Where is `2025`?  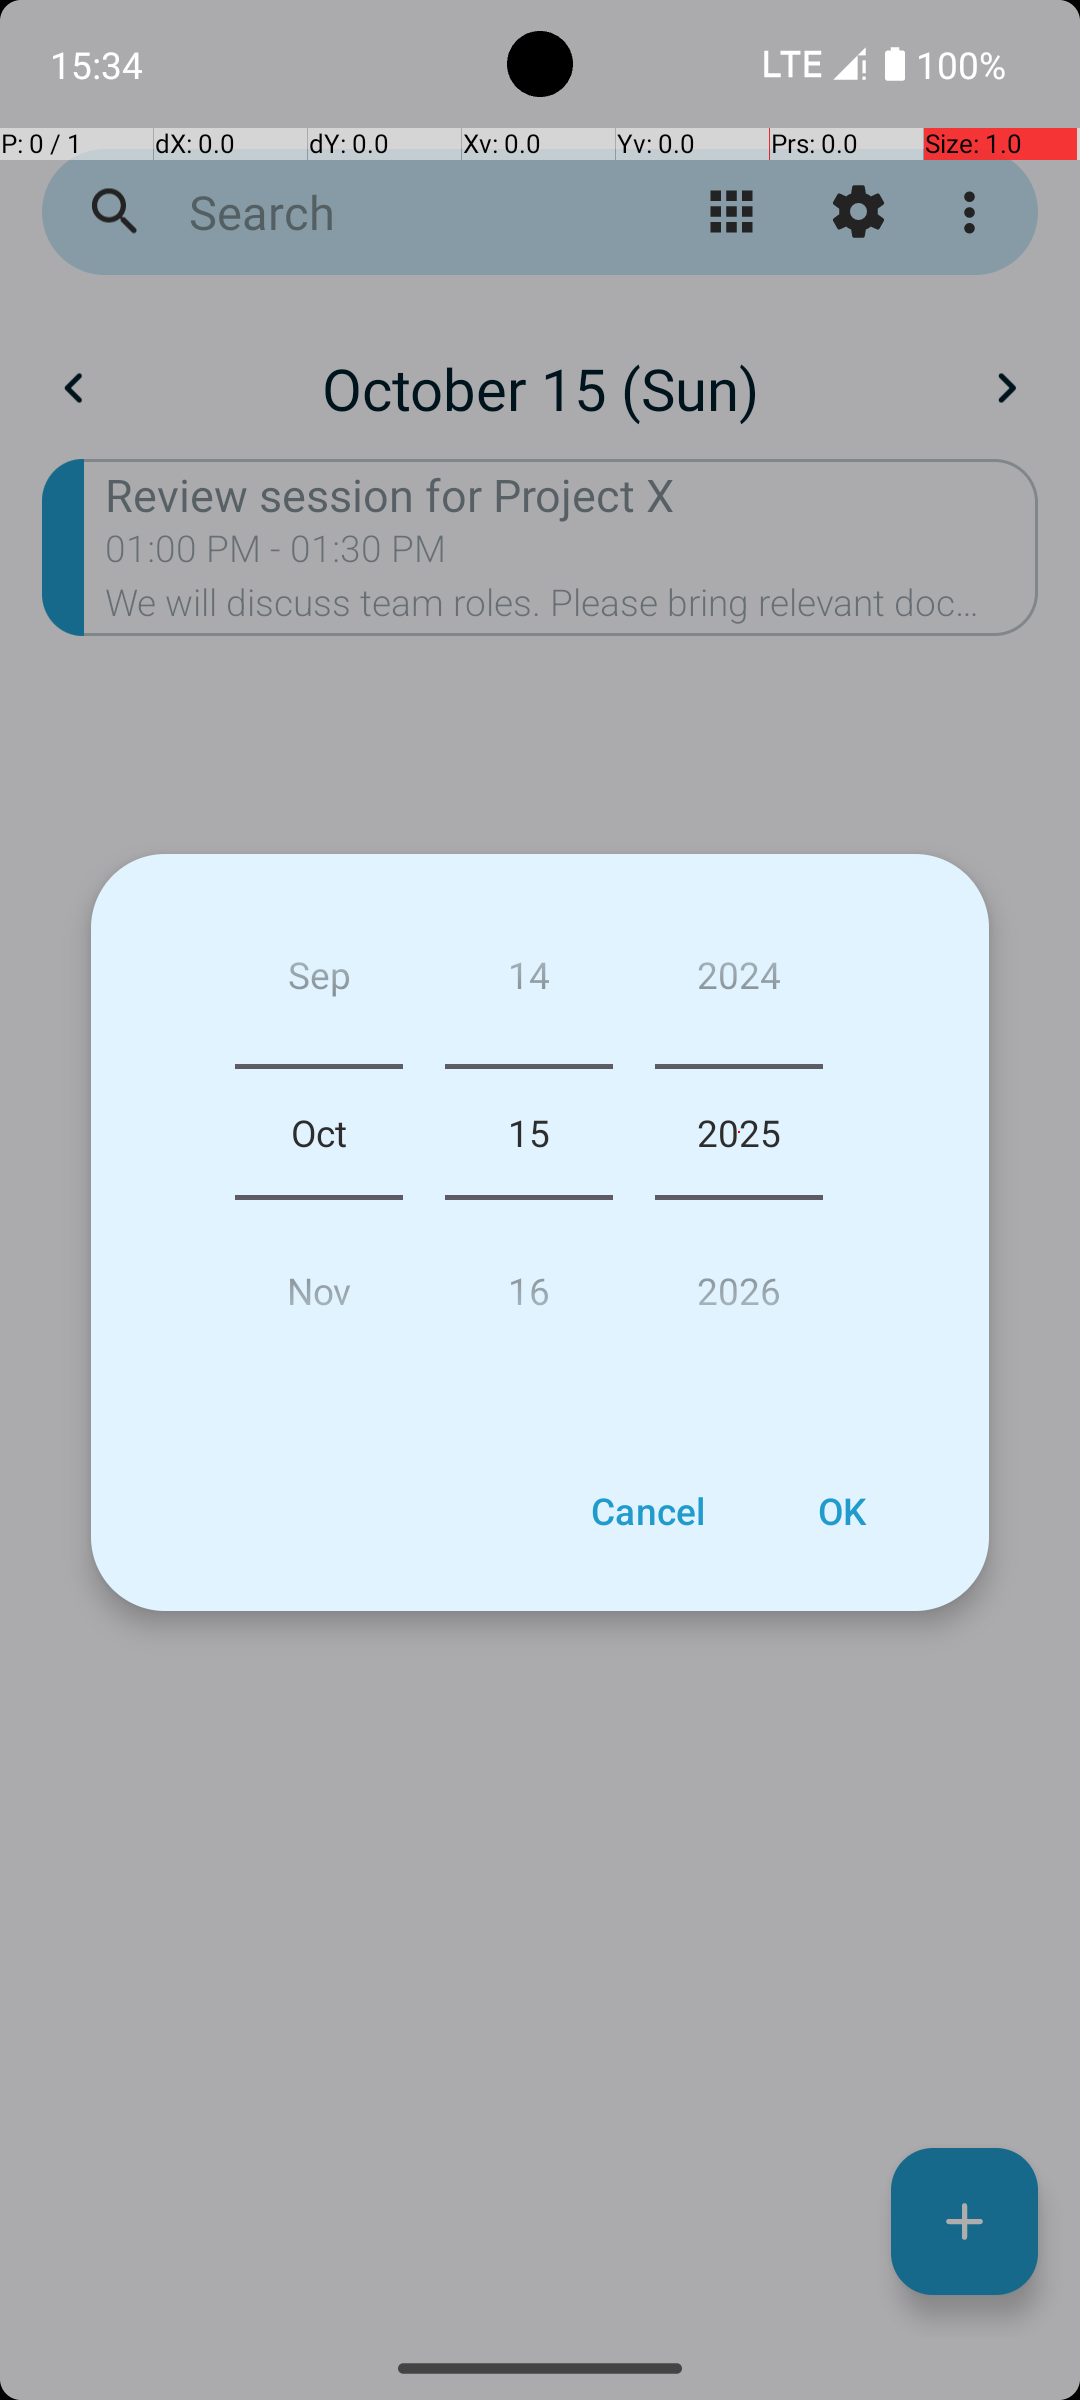 2025 is located at coordinates (739, 1132).